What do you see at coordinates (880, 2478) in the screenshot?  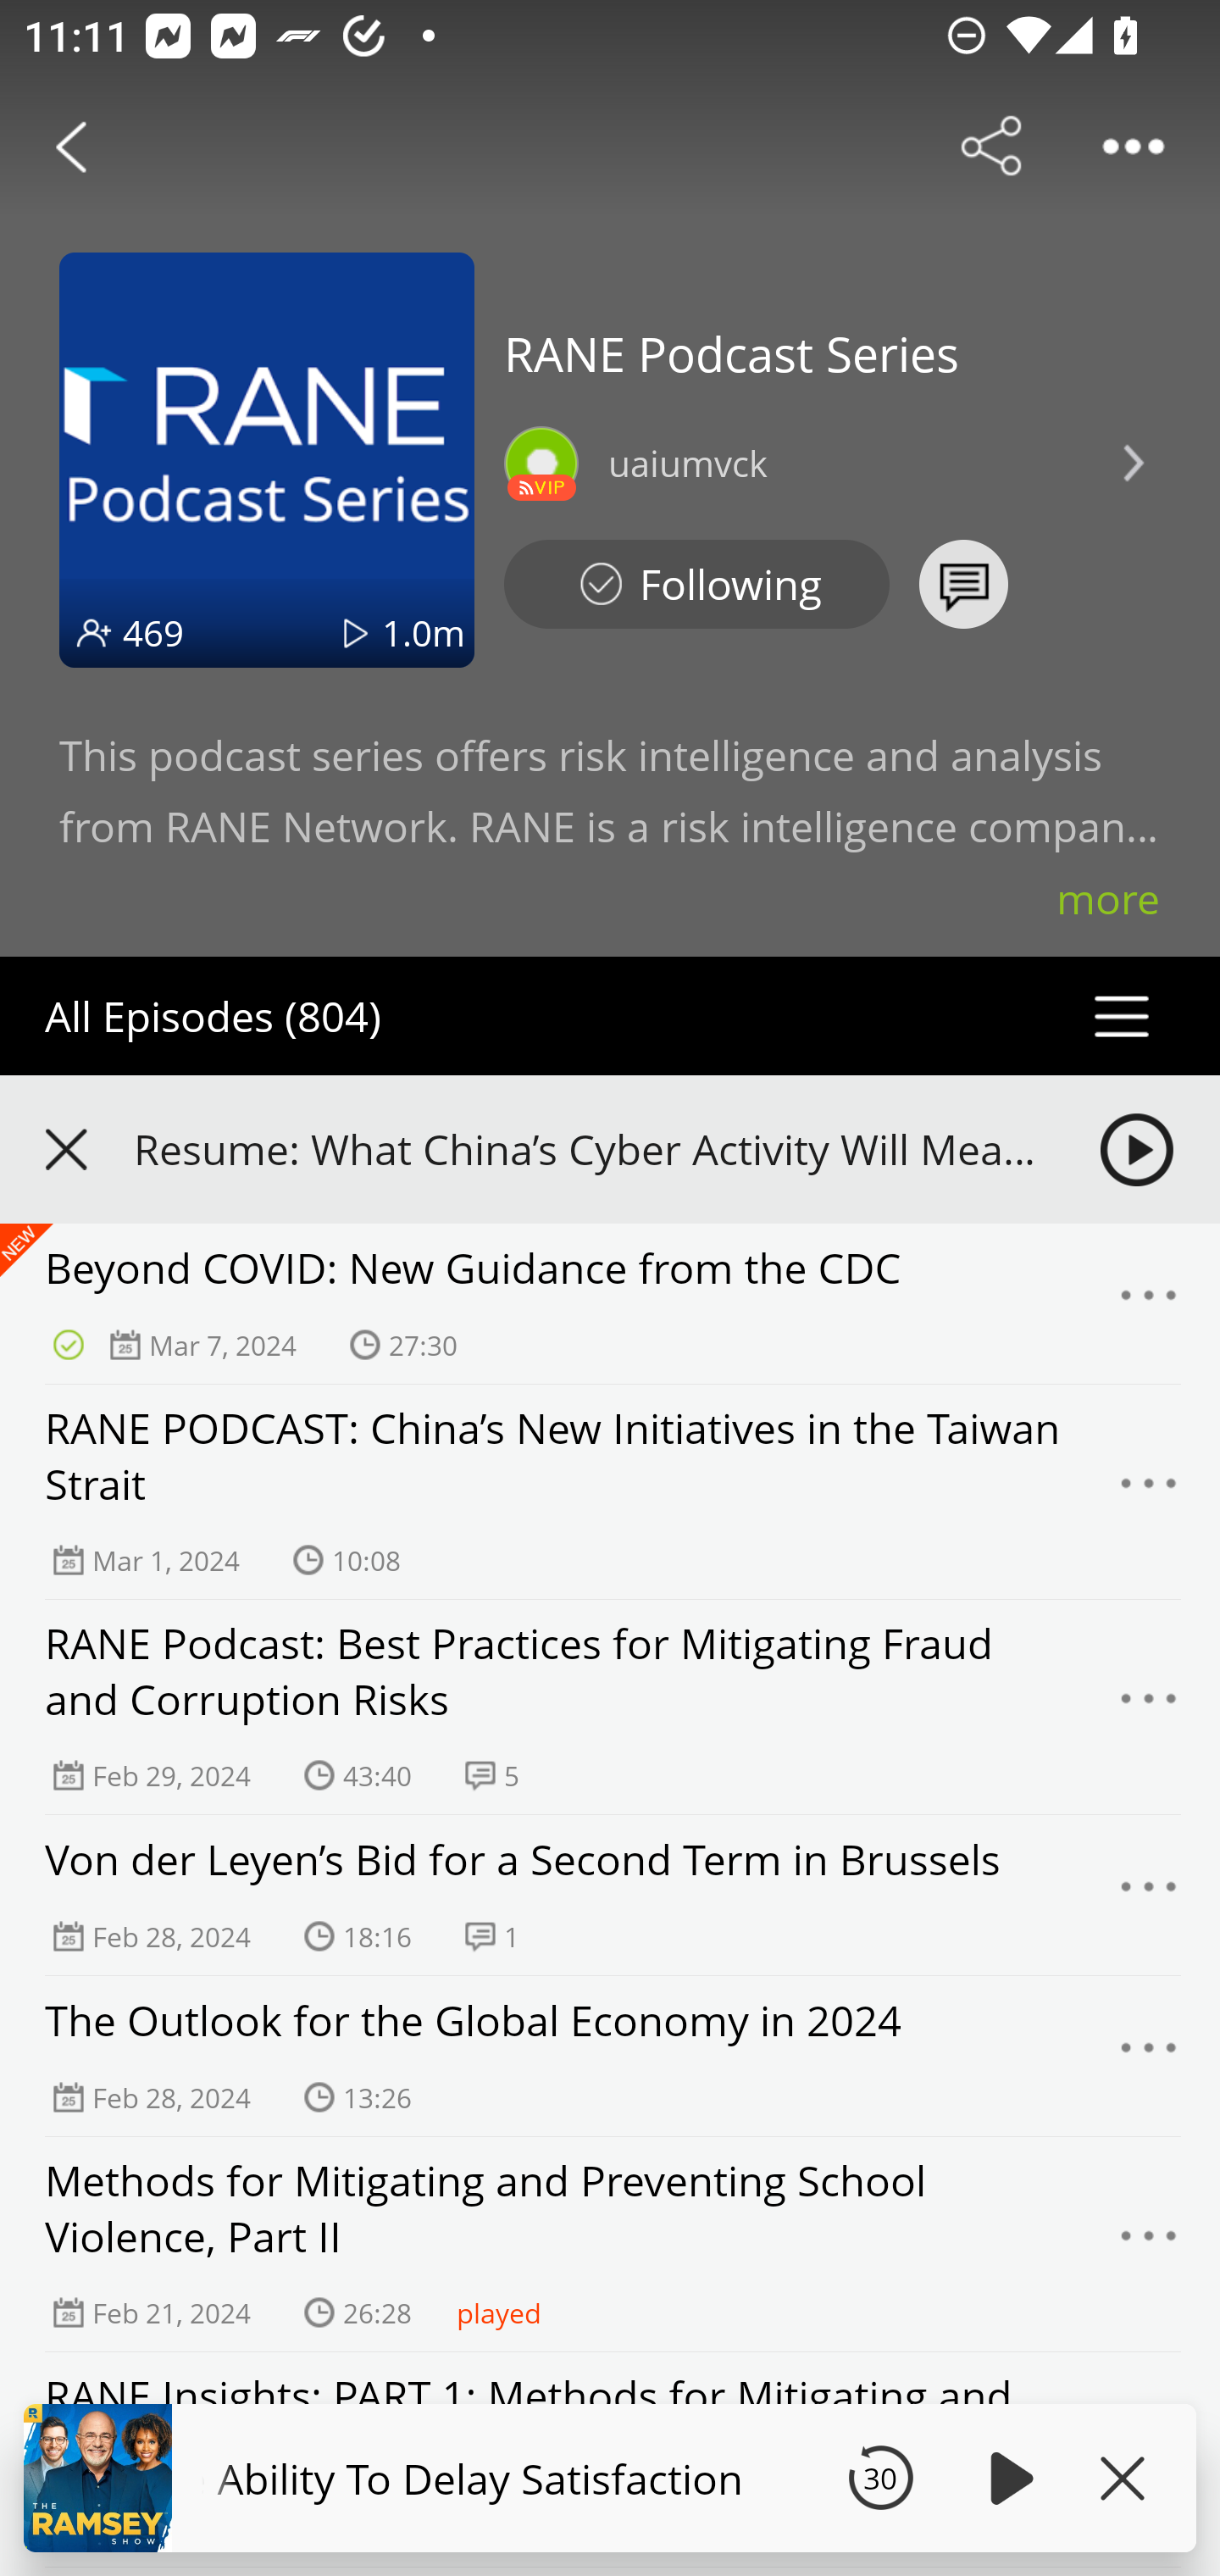 I see `30 Seek Backward` at bounding box center [880, 2478].